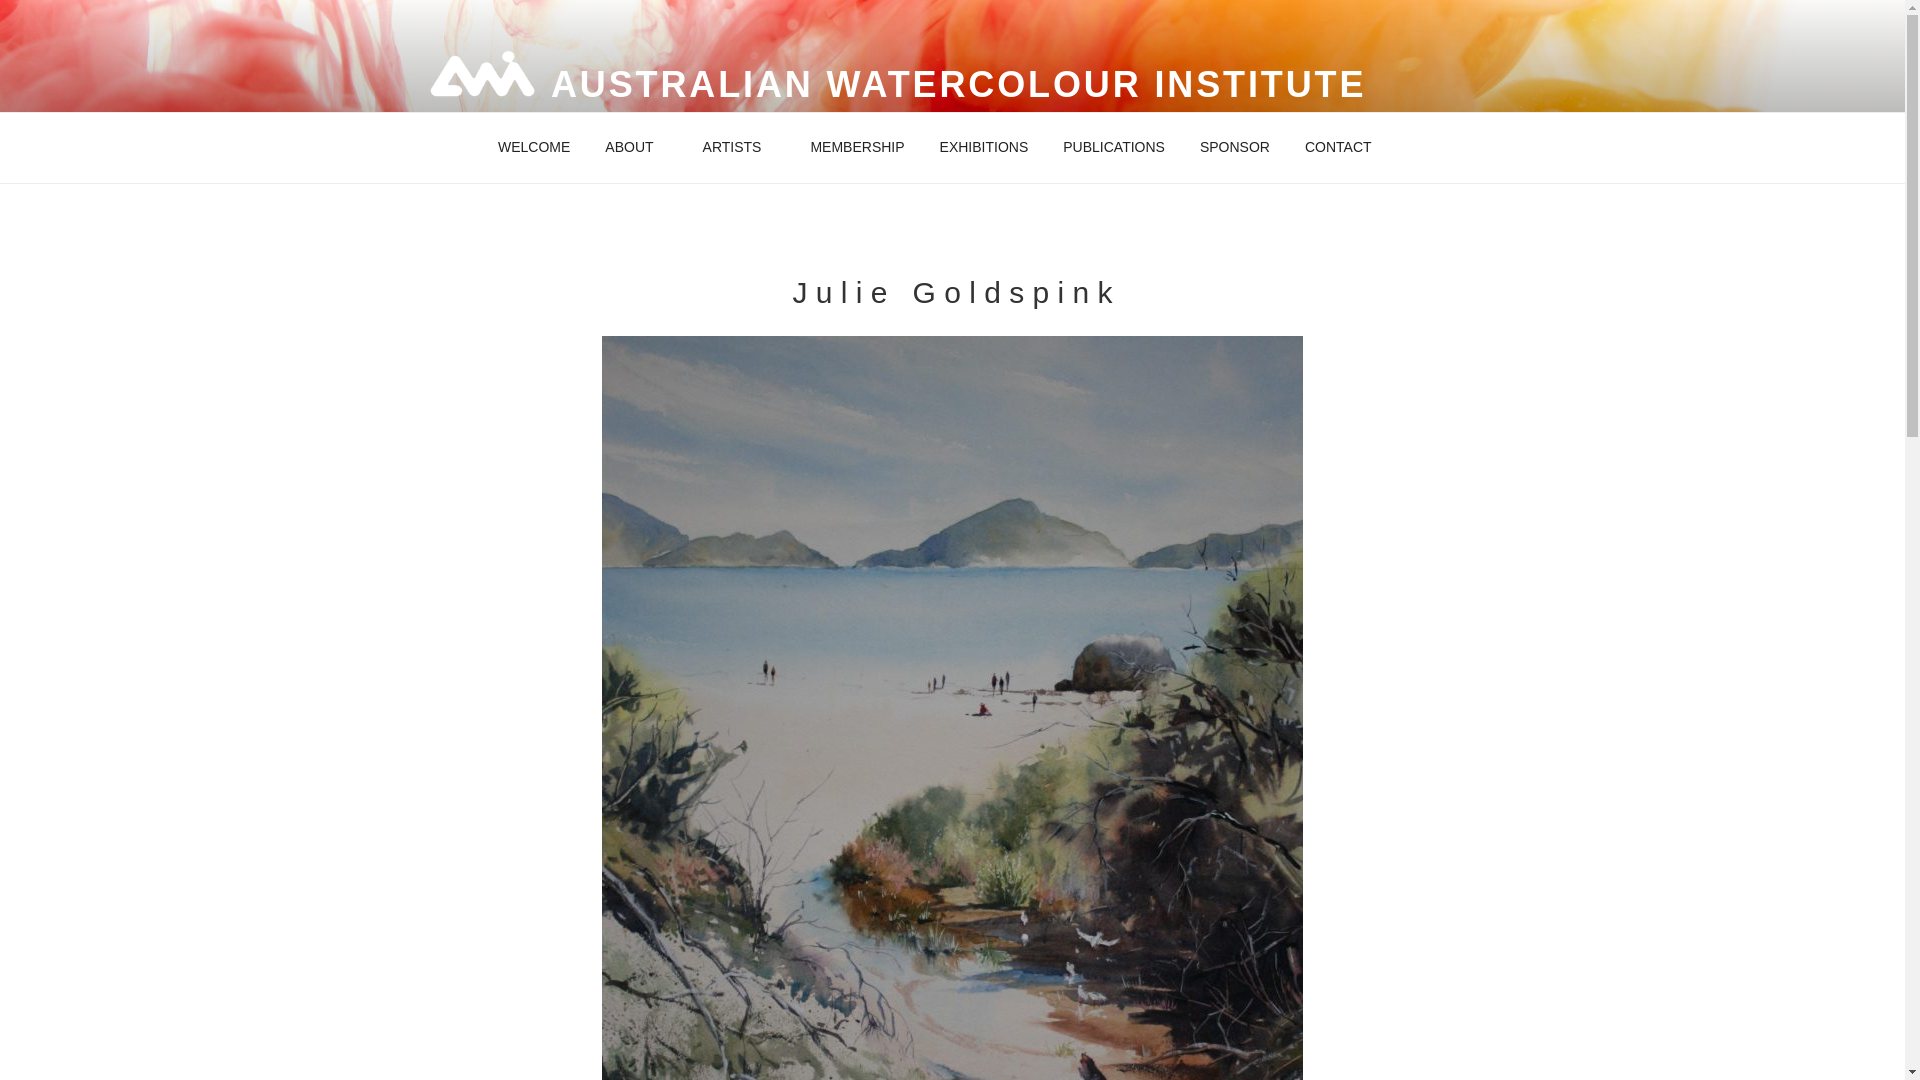 The image size is (1920, 1080). What do you see at coordinates (984, 147) in the screenshot?
I see `EXHIBITIONS` at bounding box center [984, 147].